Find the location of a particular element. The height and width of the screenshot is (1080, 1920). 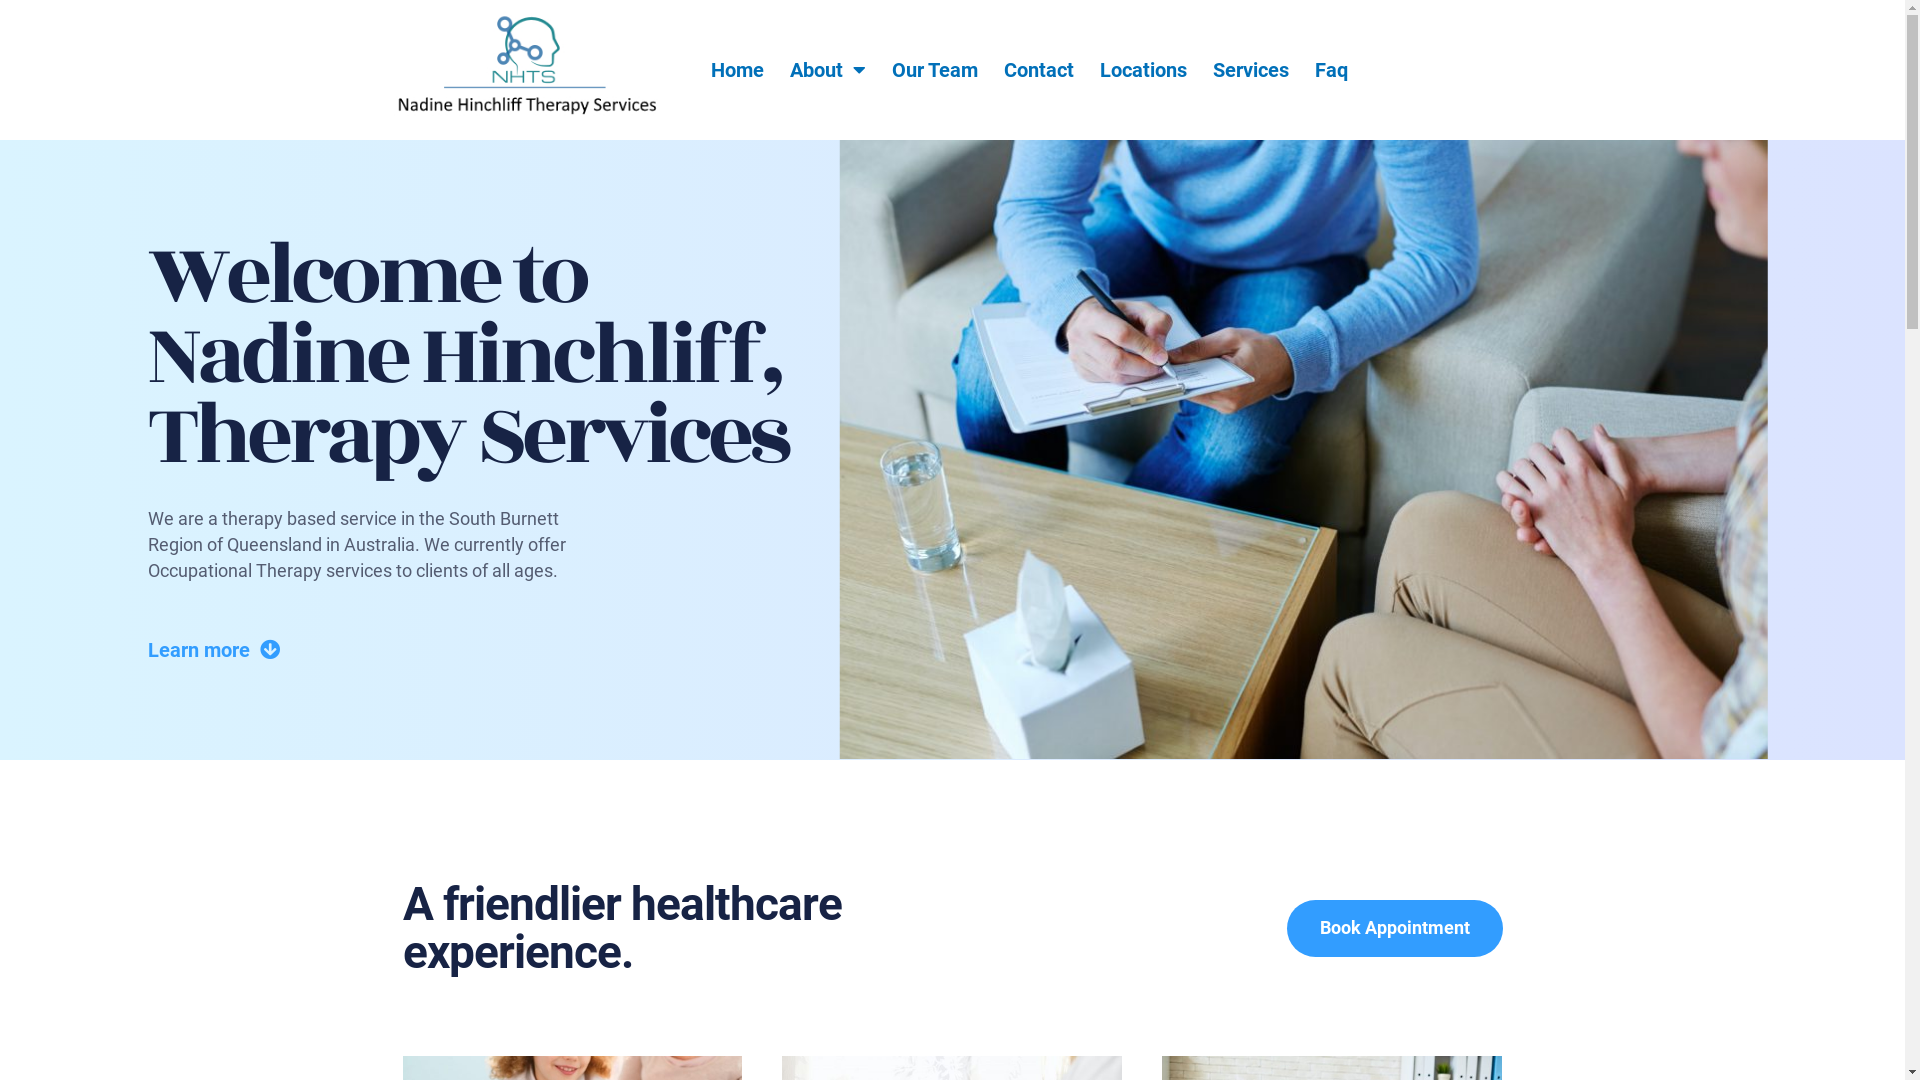

Learn more is located at coordinates (214, 650).